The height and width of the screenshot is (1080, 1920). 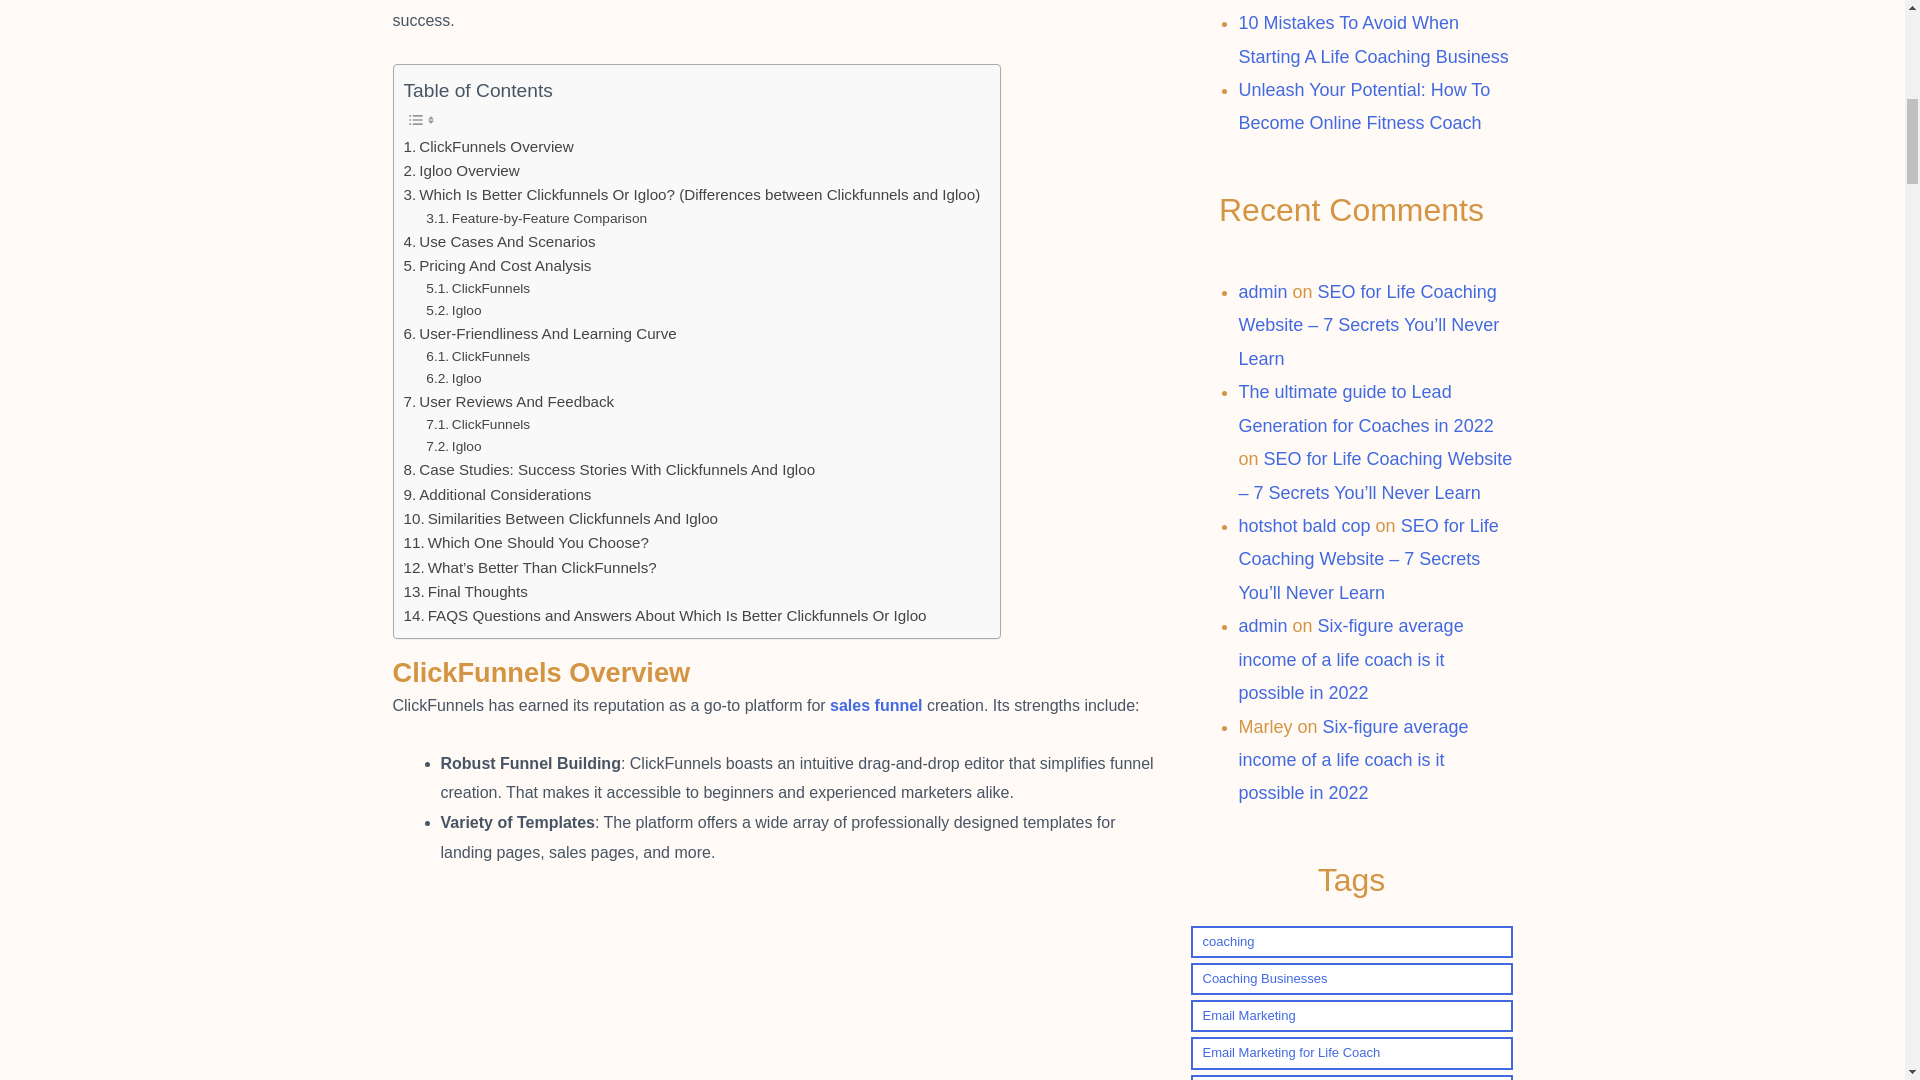 What do you see at coordinates (454, 378) in the screenshot?
I see `Igloo` at bounding box center [454, 378].